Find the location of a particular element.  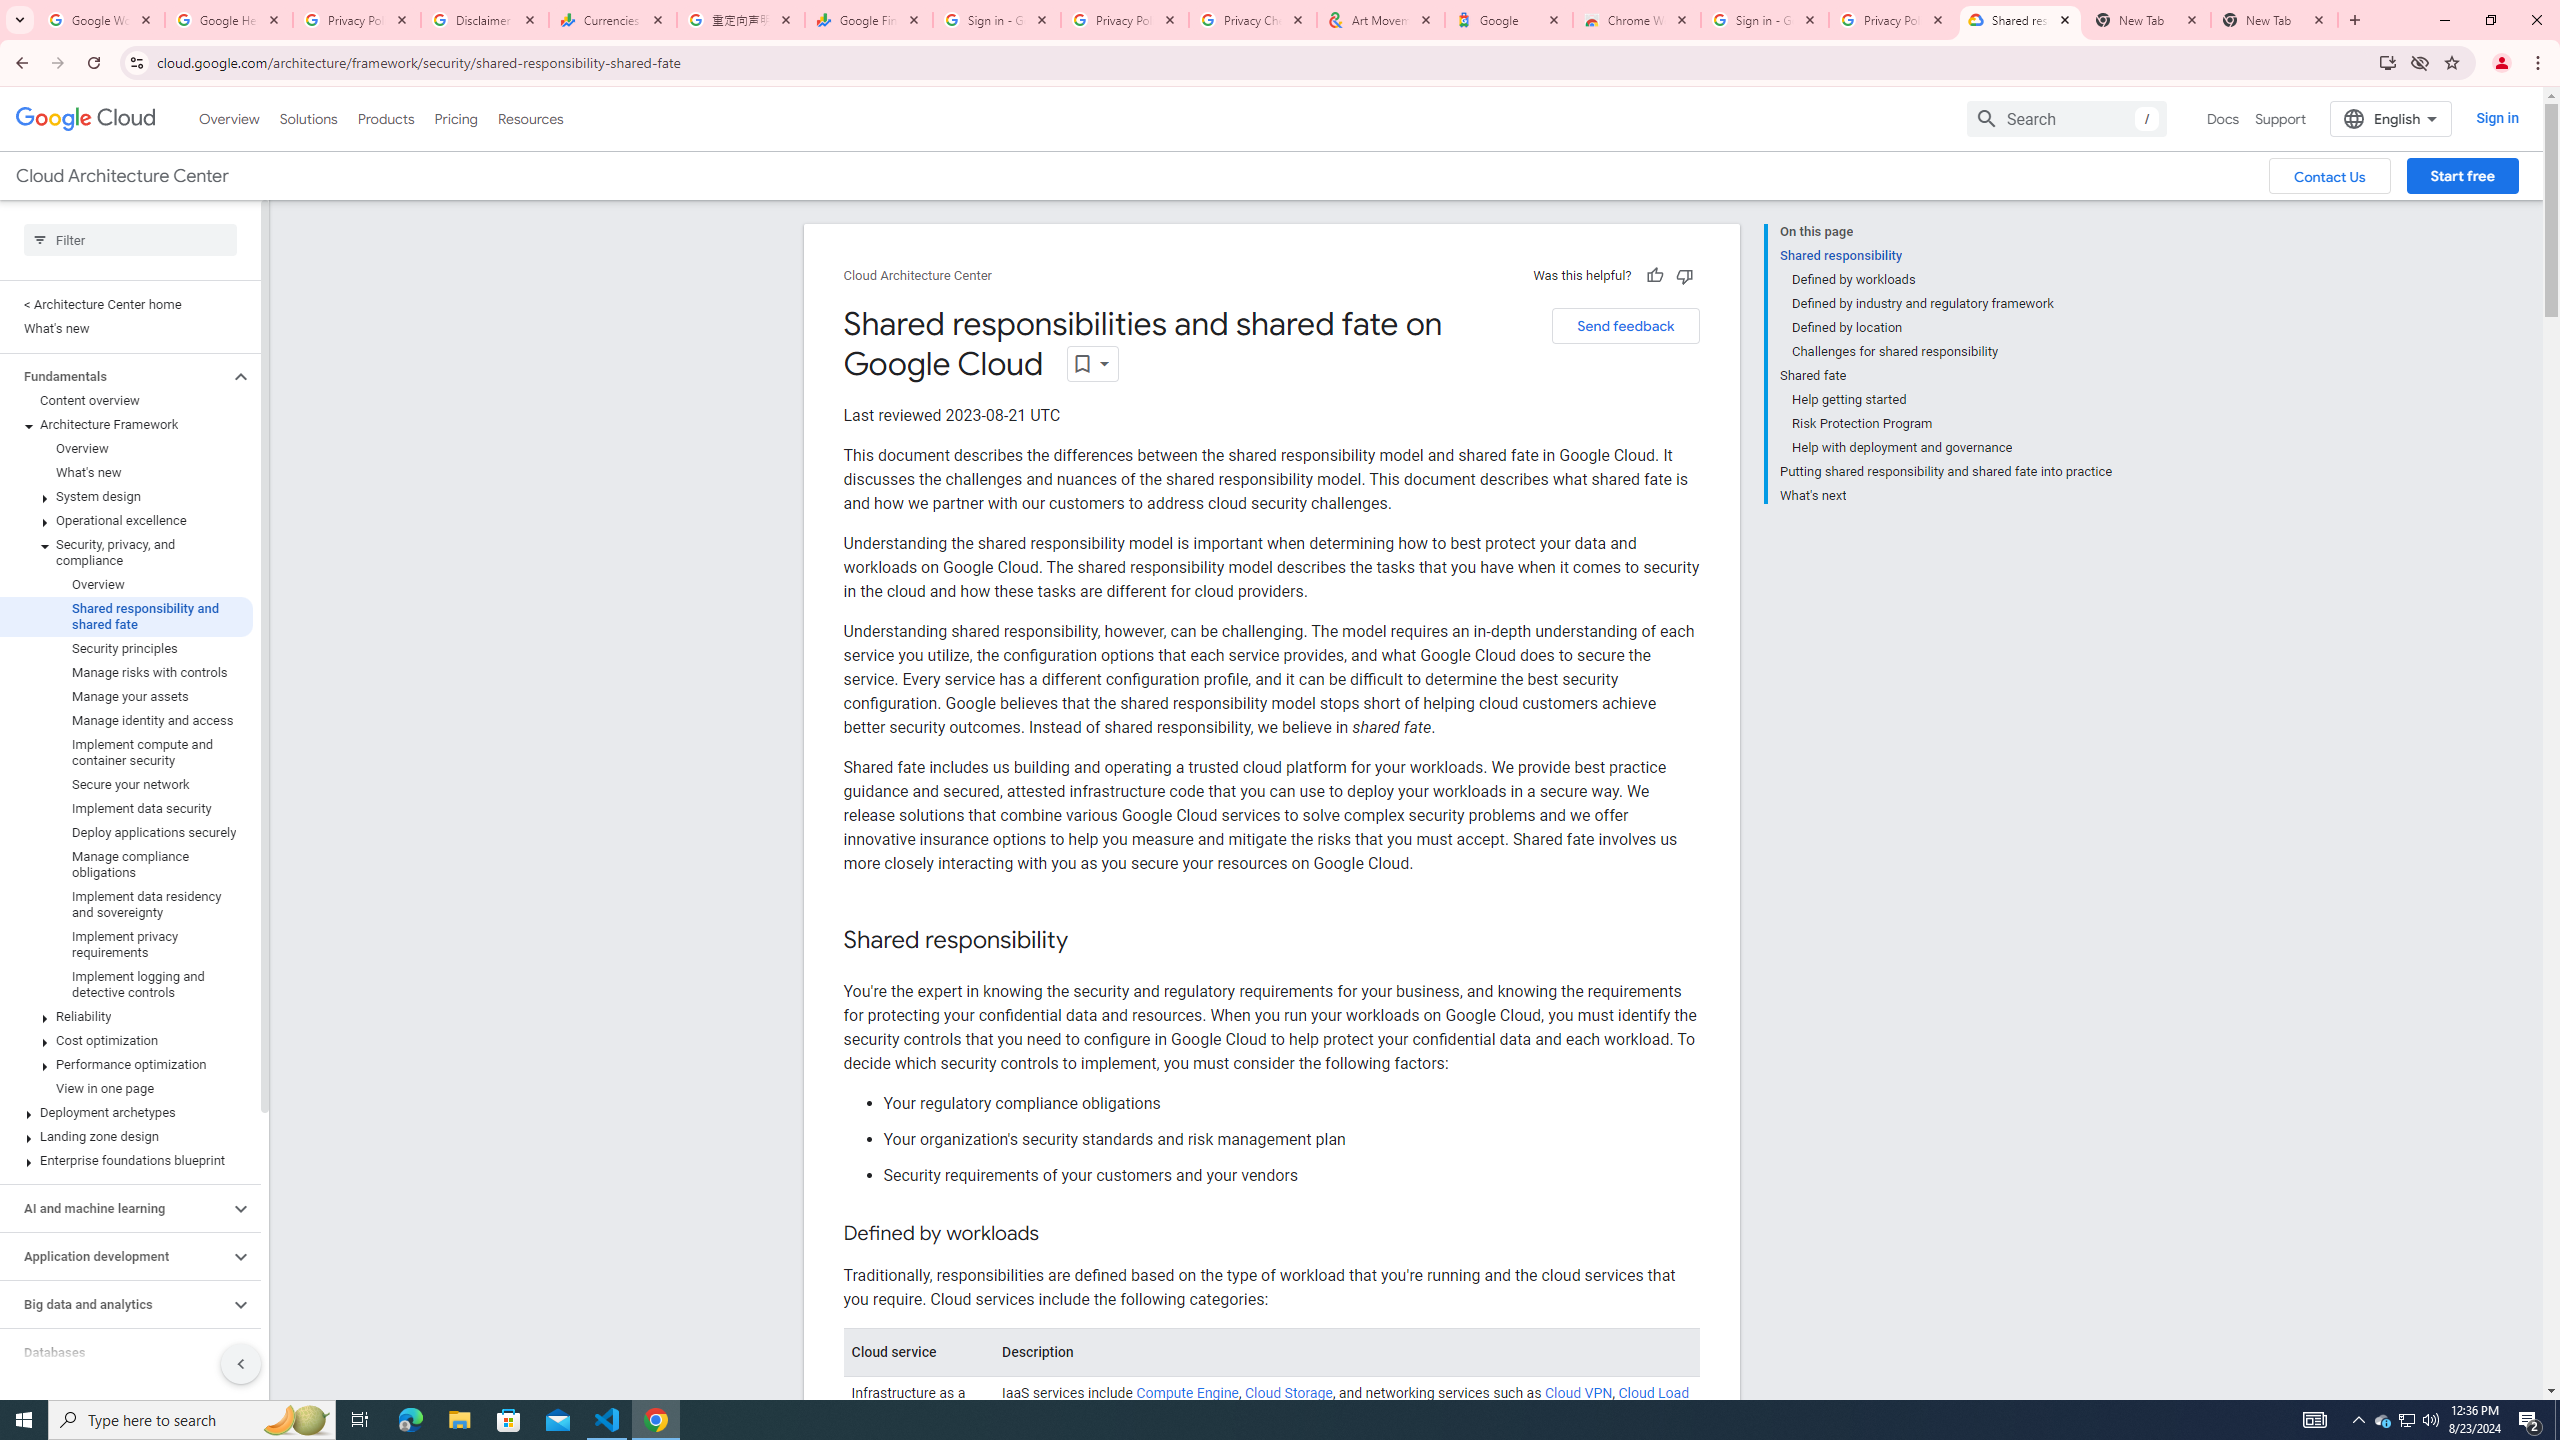

Defined by workloads is located at coordinates (1952, 280).